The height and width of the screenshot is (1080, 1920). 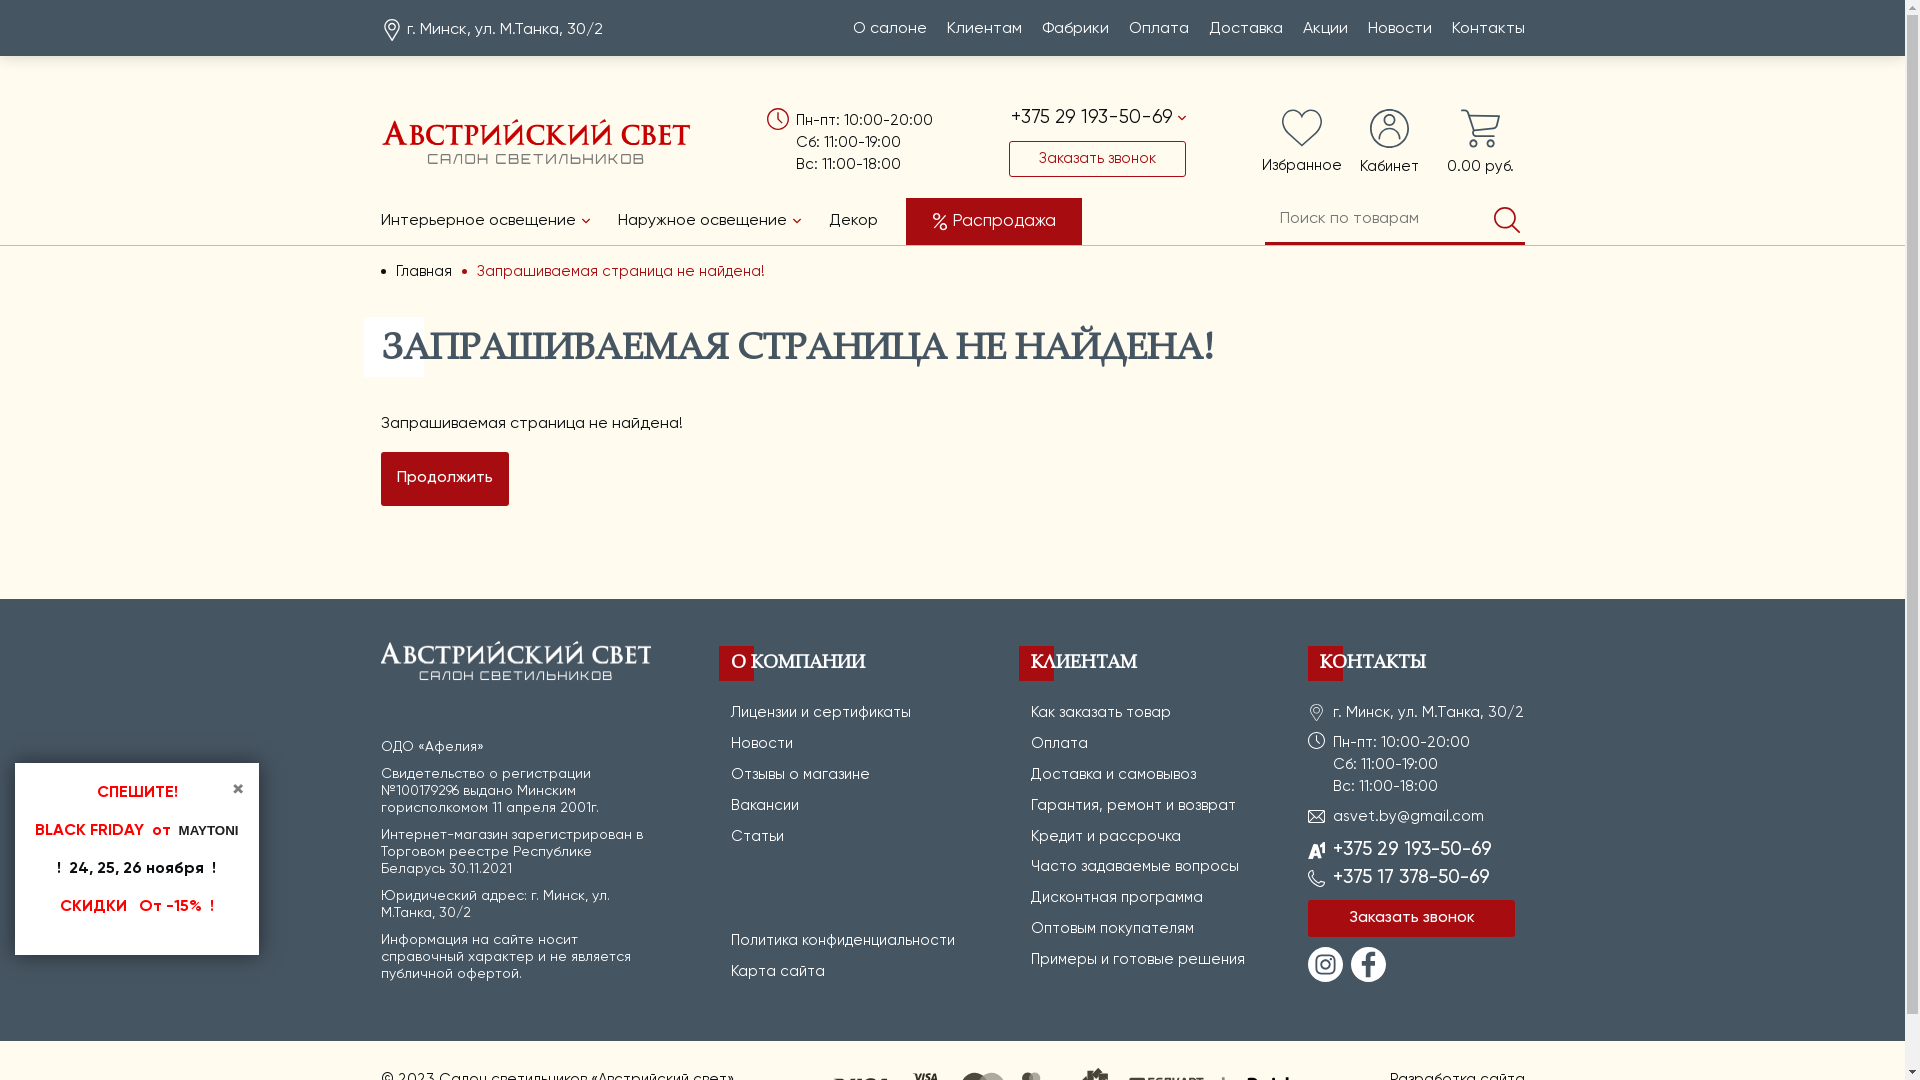 I want to click on +375 29 193-50-69, so click(x=1412, y=850).